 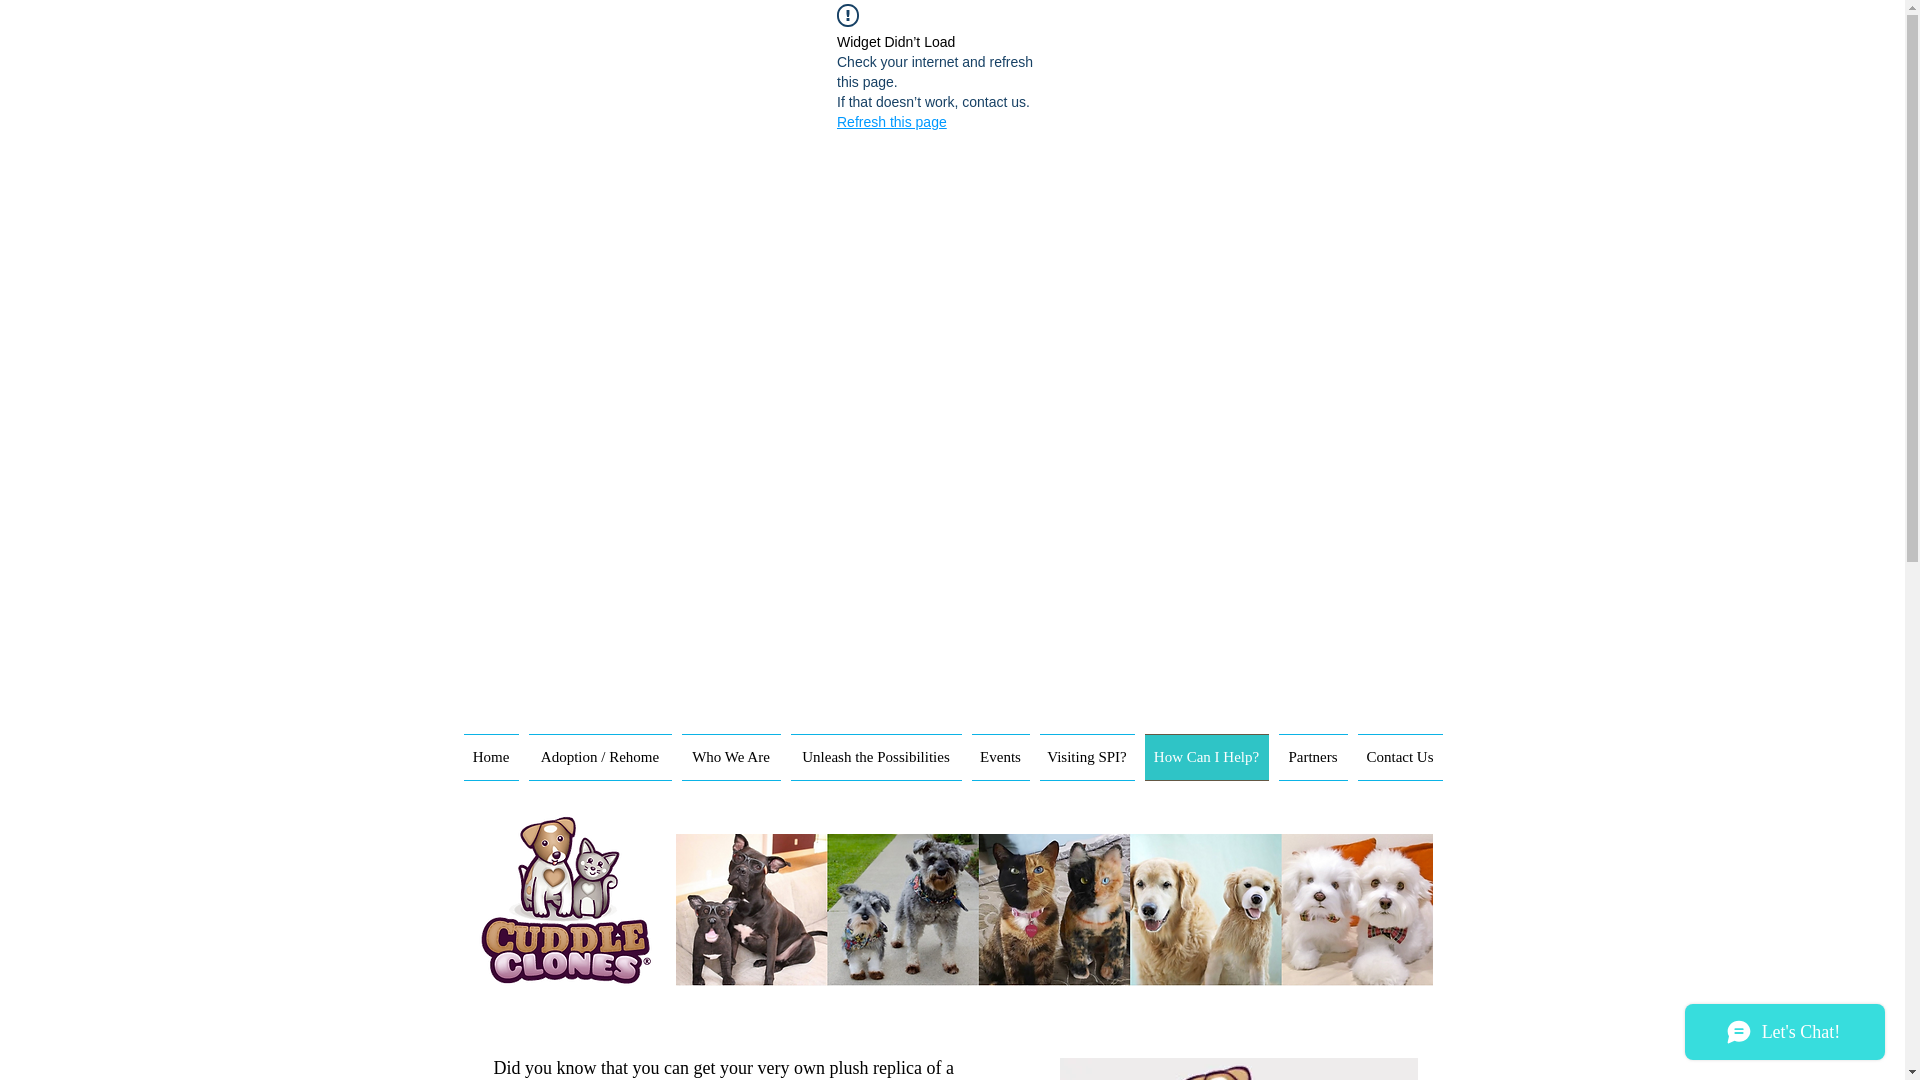 I want to click on Unleash the Possibilities, so click(x=876, y=757).